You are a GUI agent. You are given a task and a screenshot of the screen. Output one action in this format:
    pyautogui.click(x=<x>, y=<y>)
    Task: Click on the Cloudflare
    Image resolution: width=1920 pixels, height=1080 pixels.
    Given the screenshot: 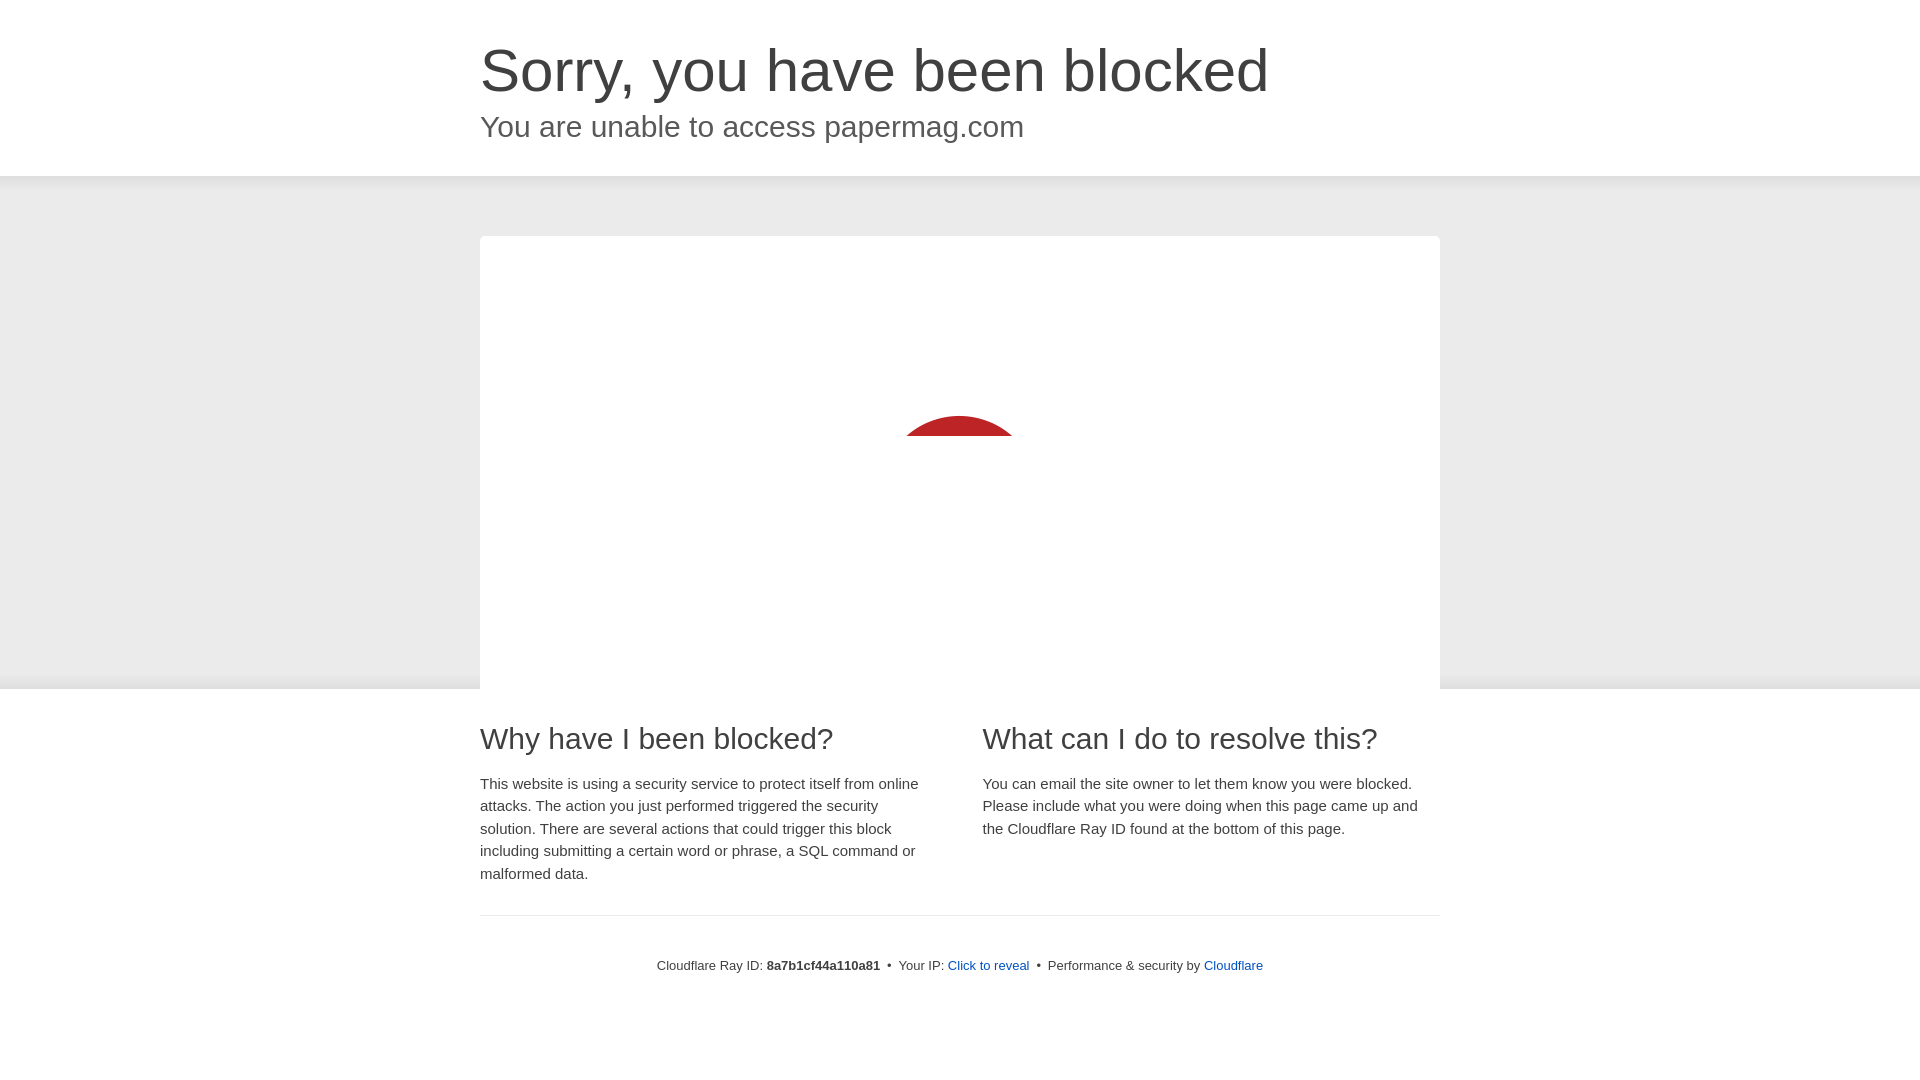 What is the action you would take?
    pyautogui.click(x=1233, y=965)
    